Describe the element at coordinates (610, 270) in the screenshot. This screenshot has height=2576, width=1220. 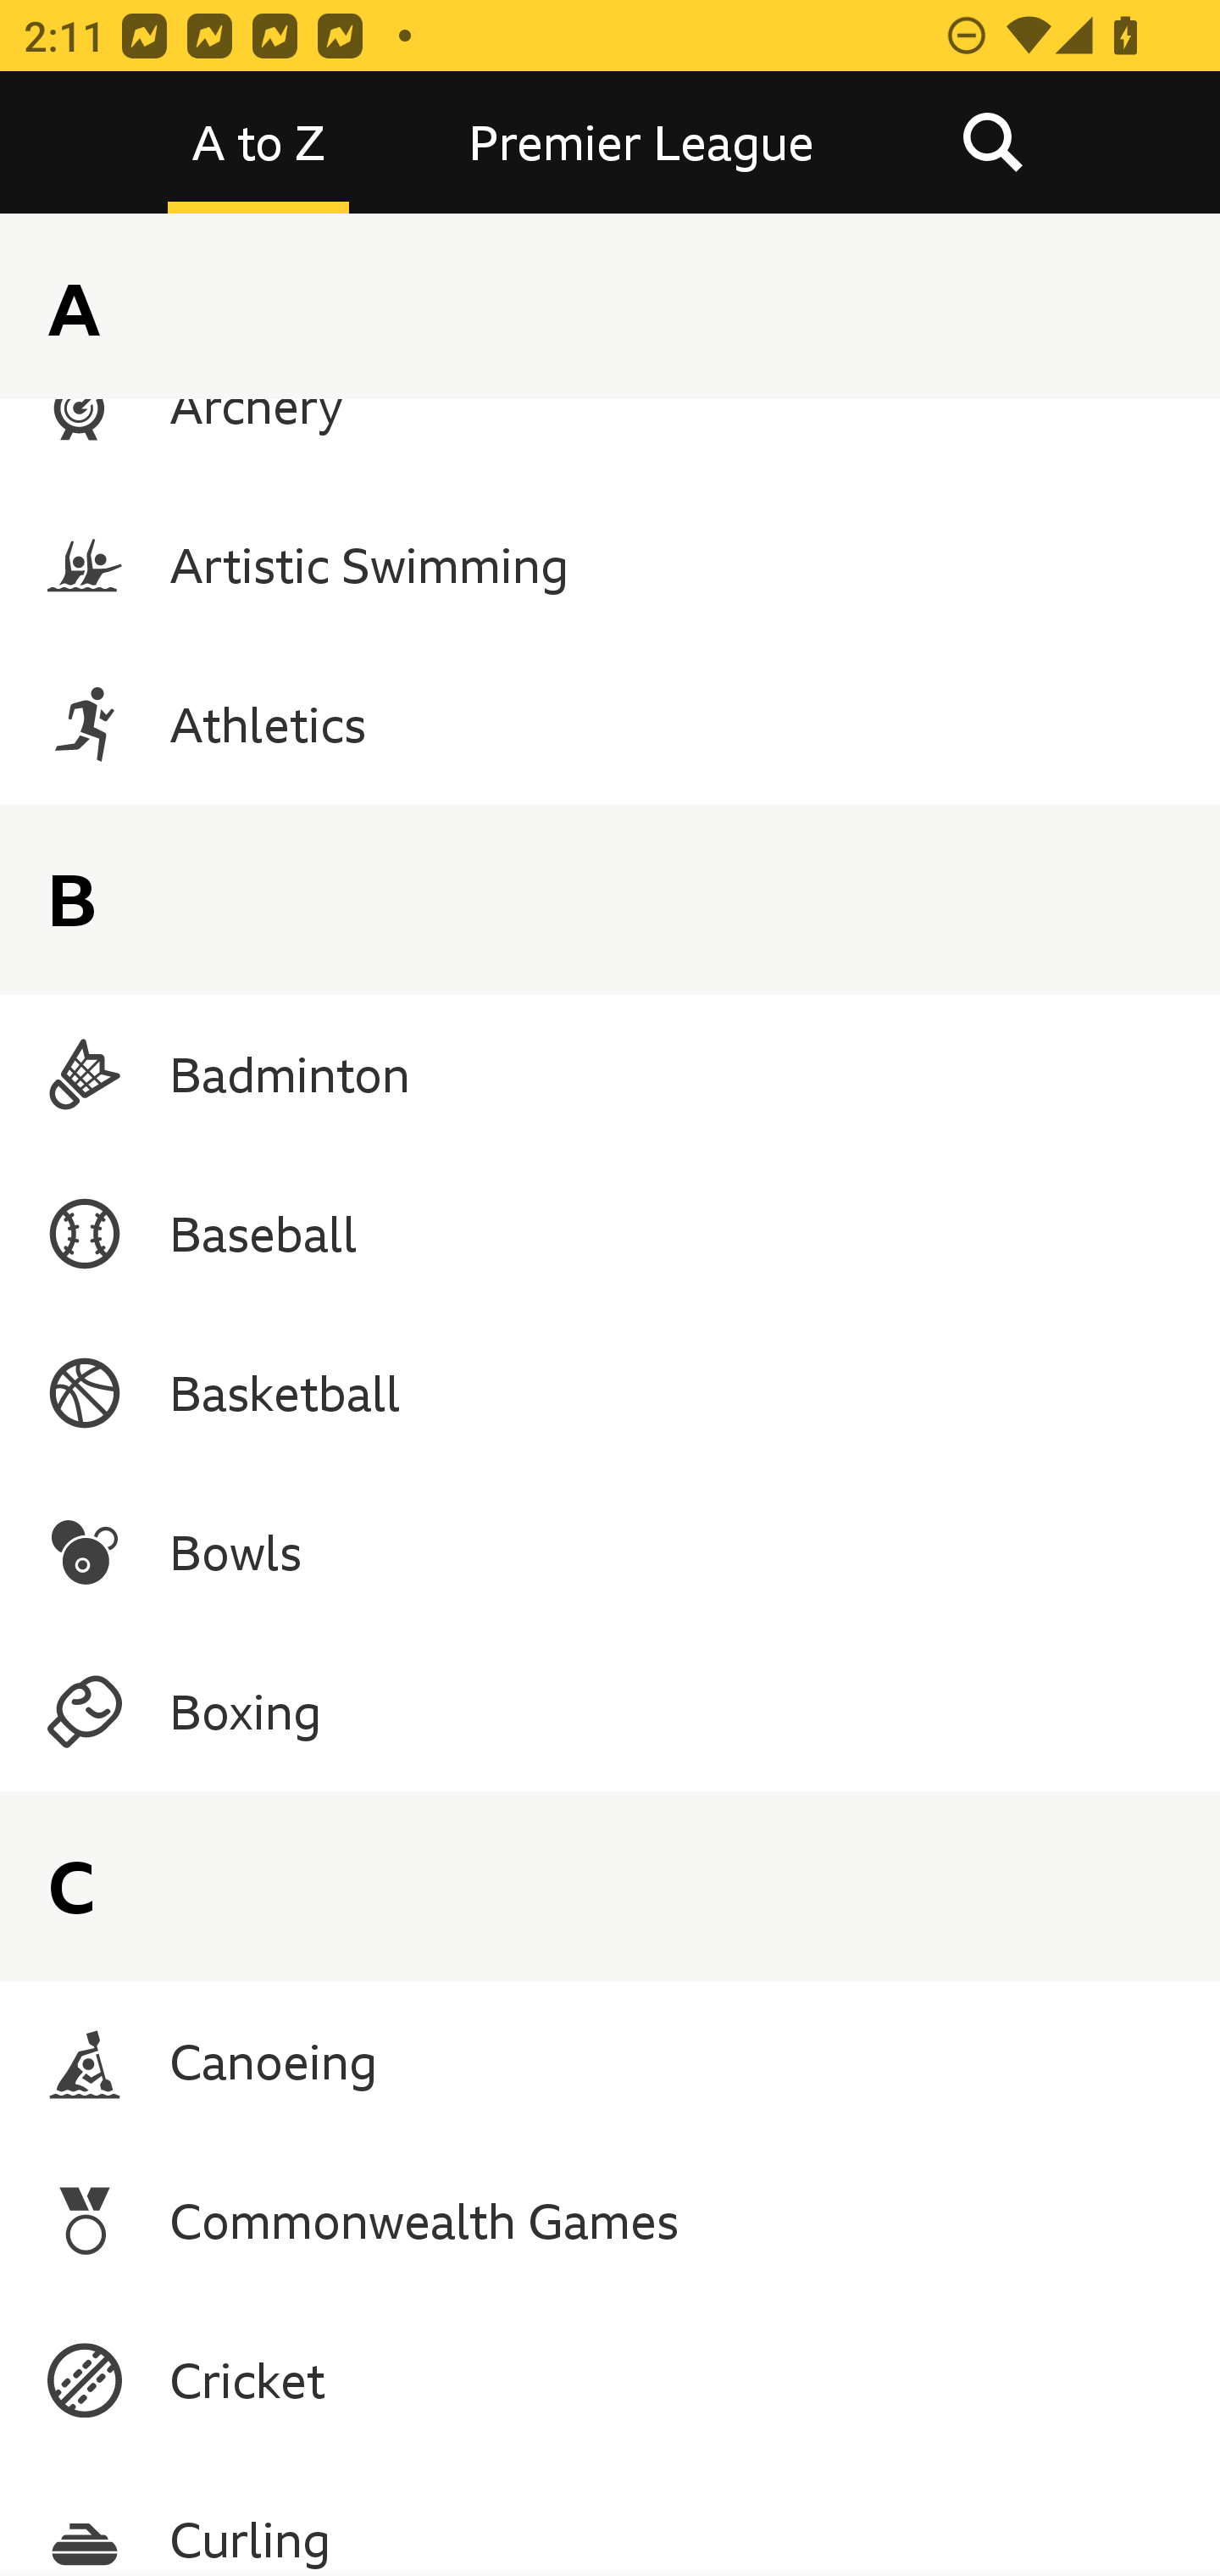
I see `American Football` at that location.